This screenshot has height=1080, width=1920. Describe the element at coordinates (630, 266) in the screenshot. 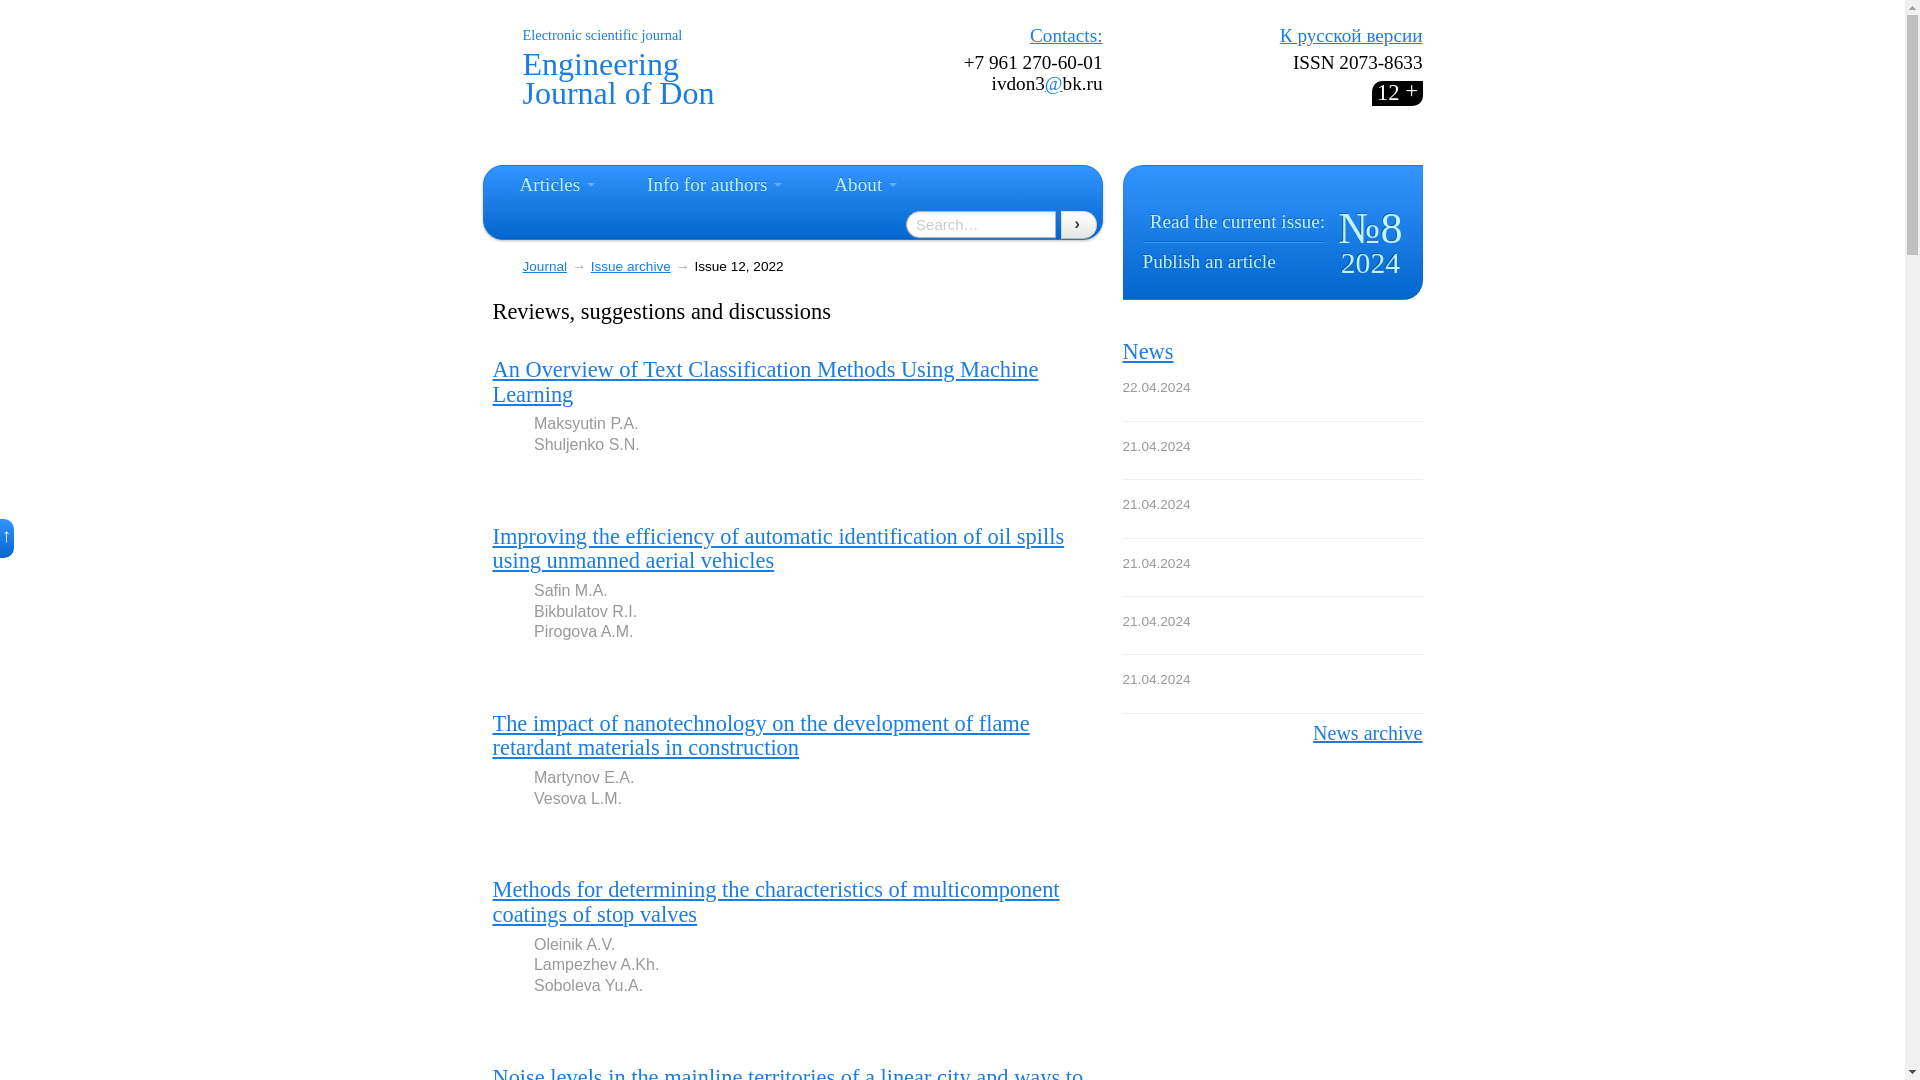

I see `Issue archive` at that location.